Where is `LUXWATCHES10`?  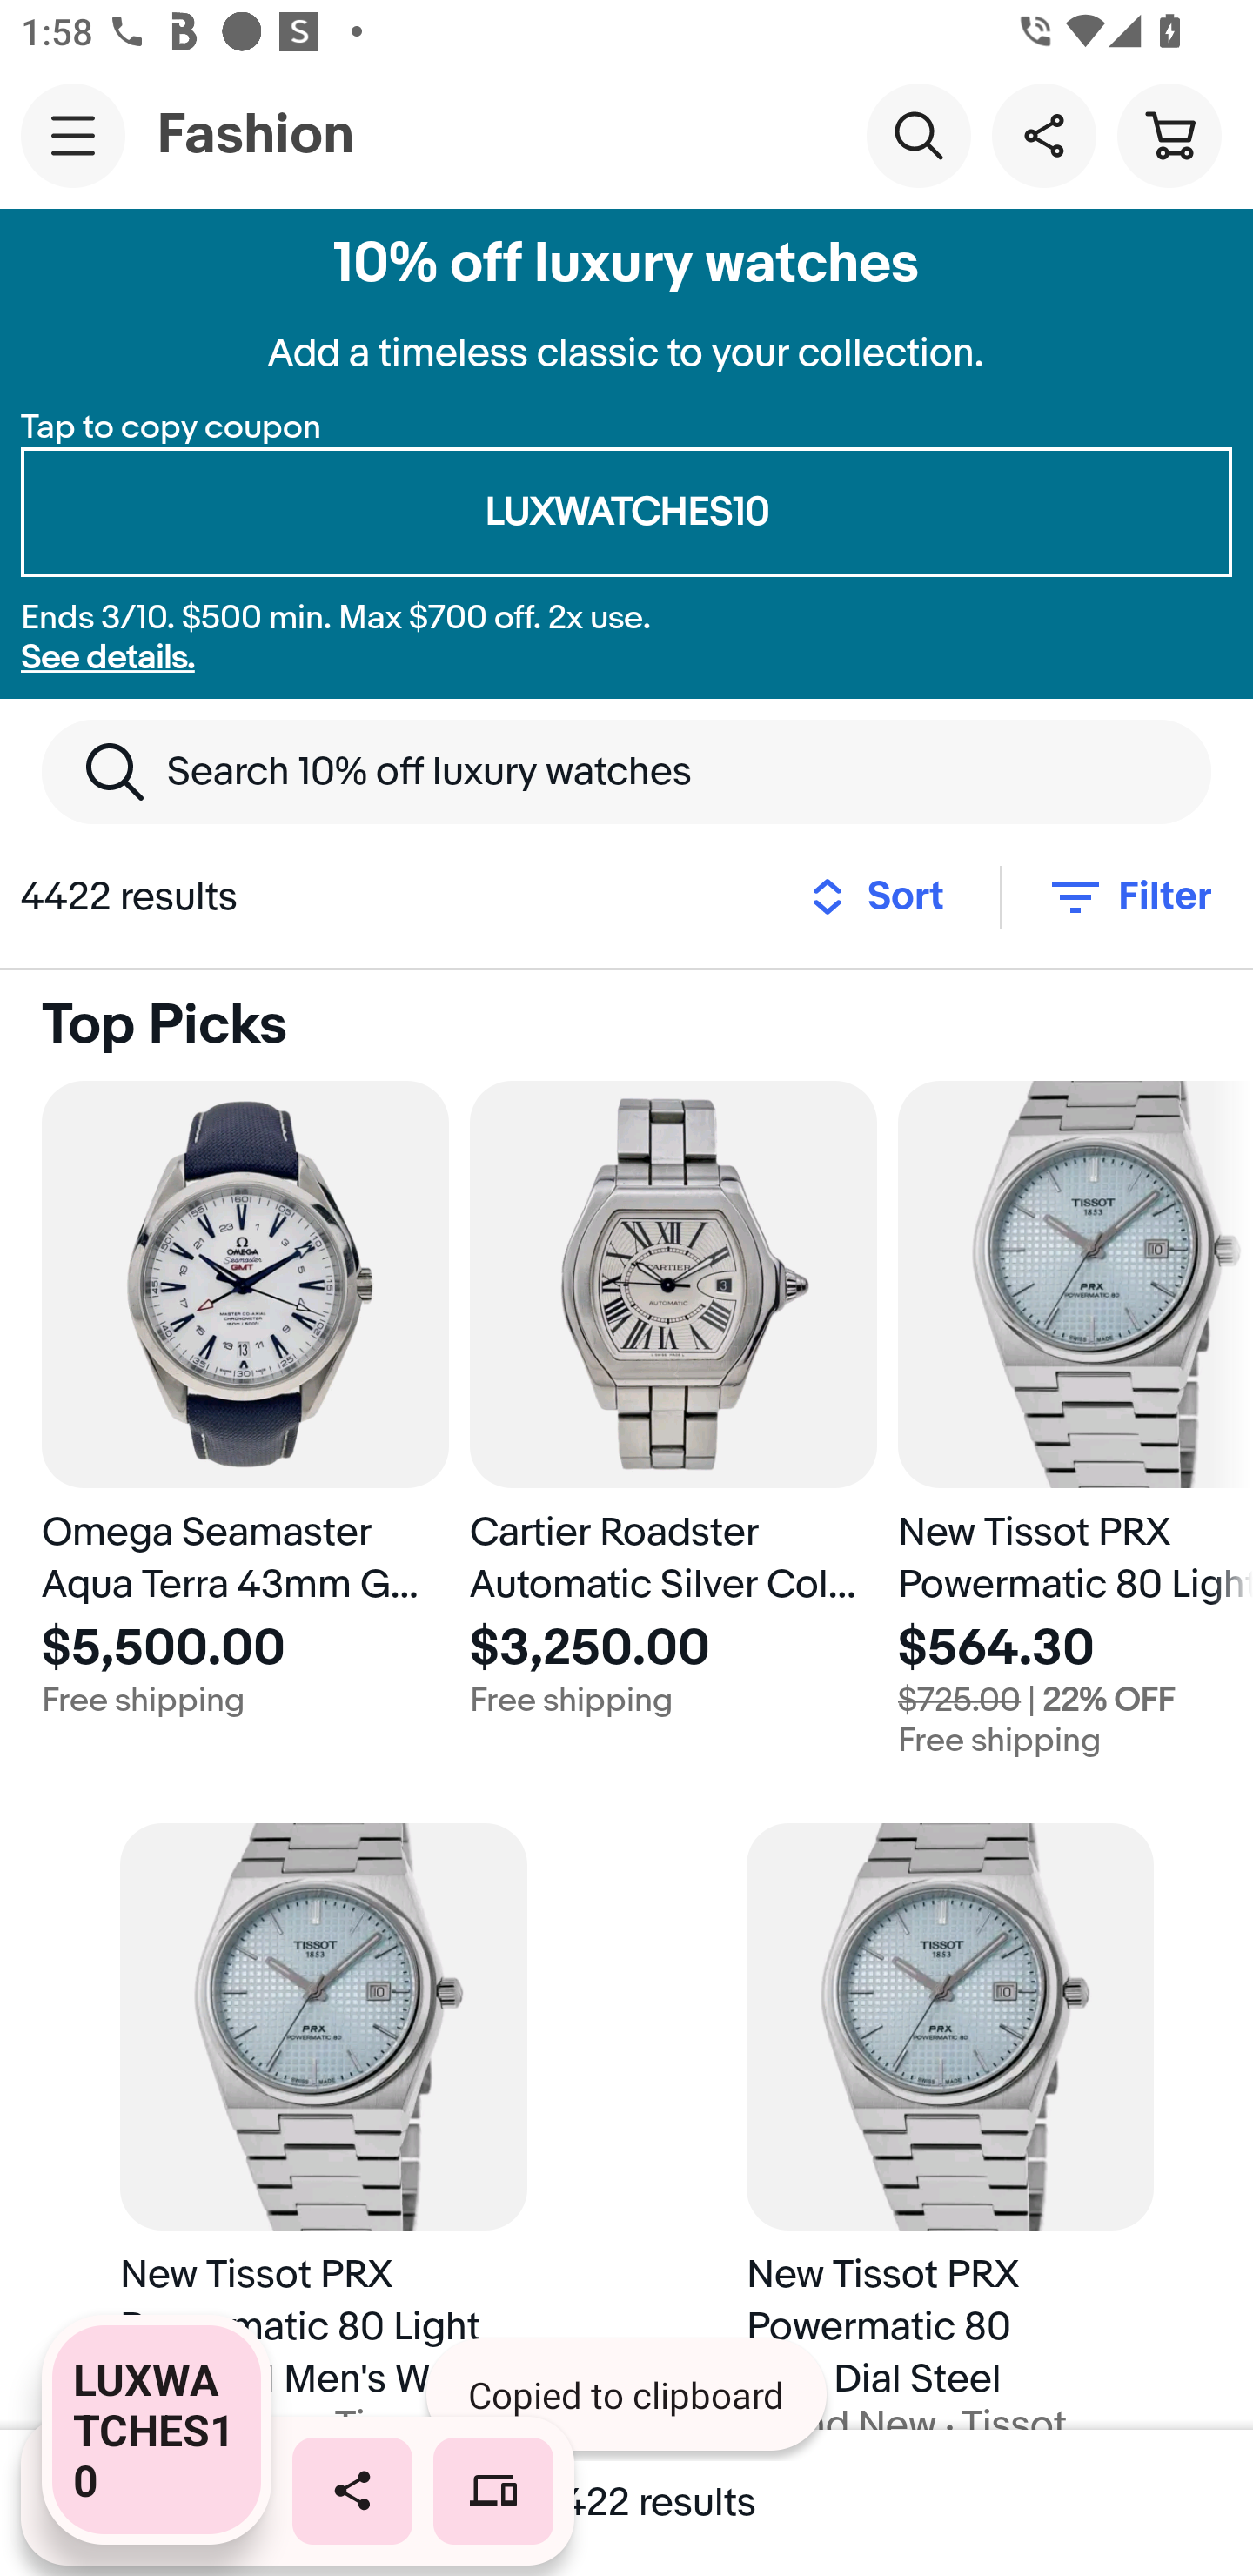 LUXWATCHES10 is located at coordinates (626, 513).